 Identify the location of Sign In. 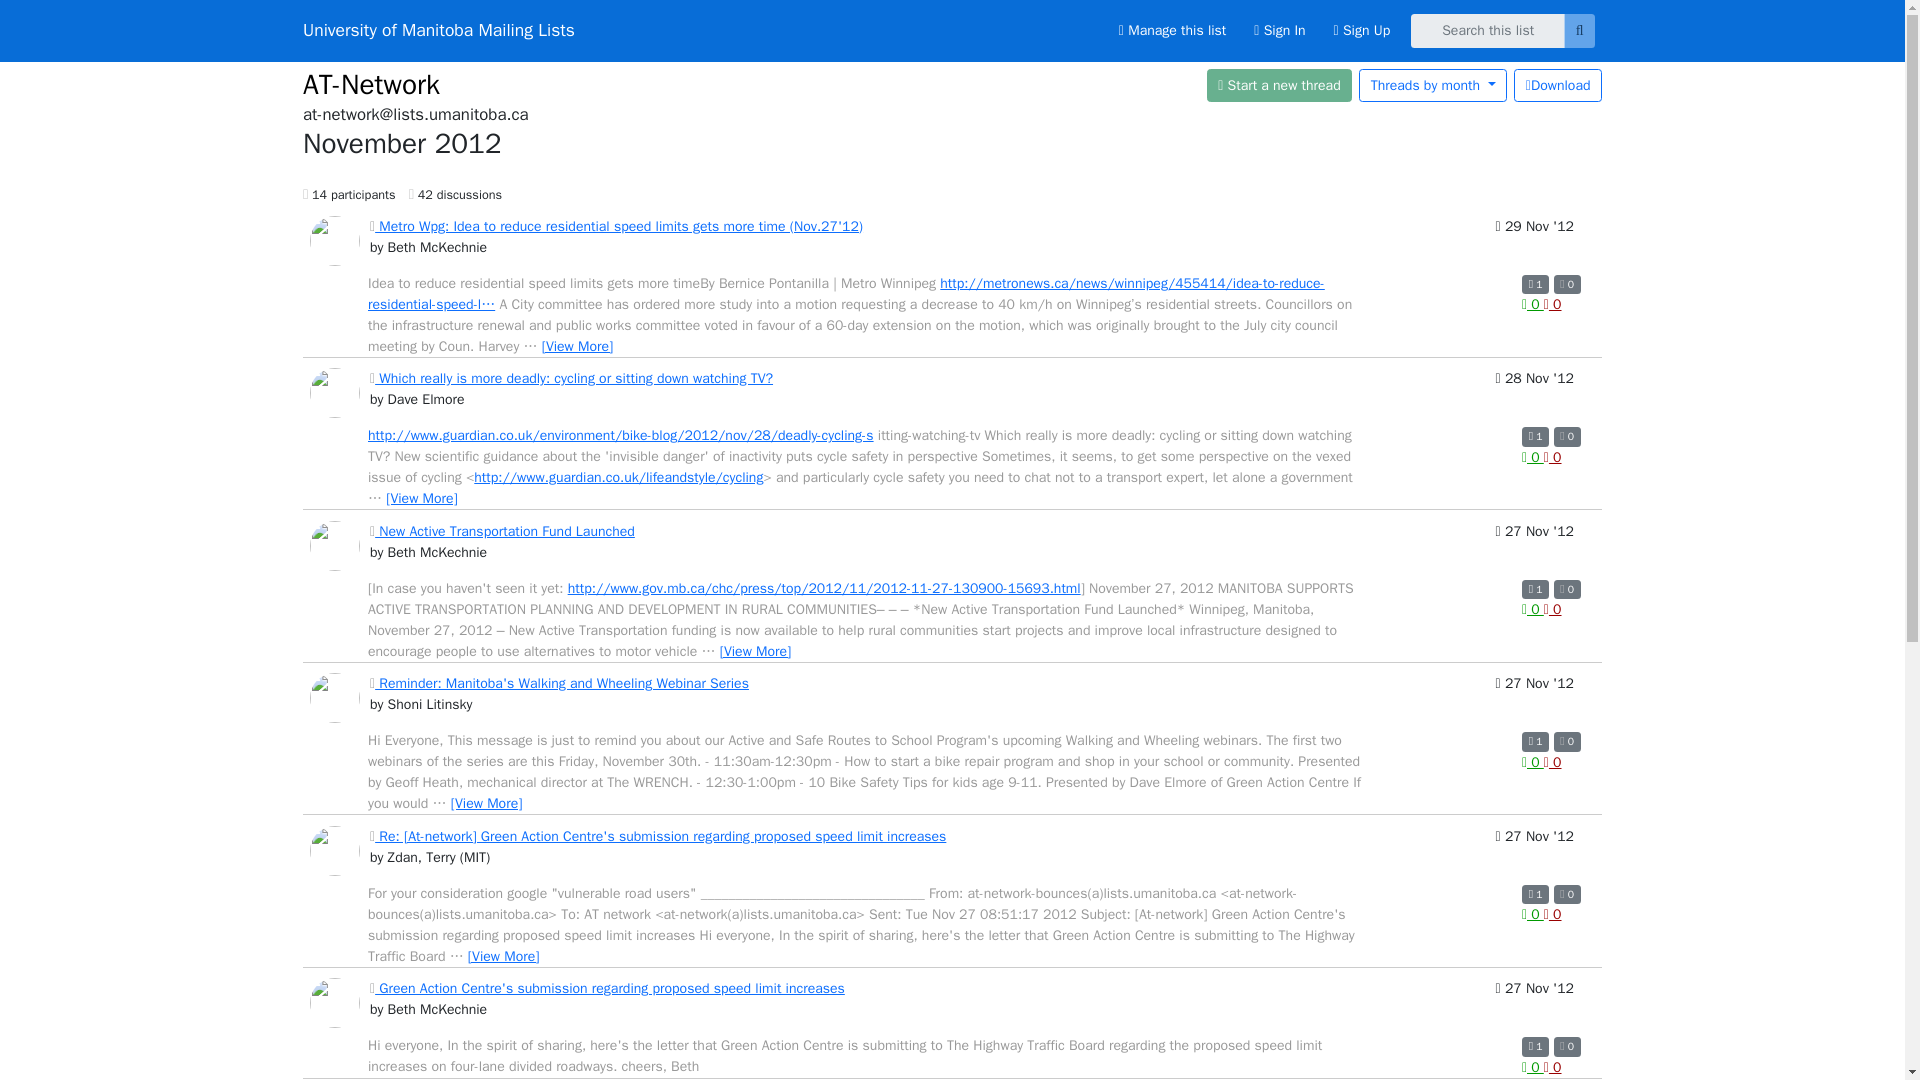
(1280, 30).